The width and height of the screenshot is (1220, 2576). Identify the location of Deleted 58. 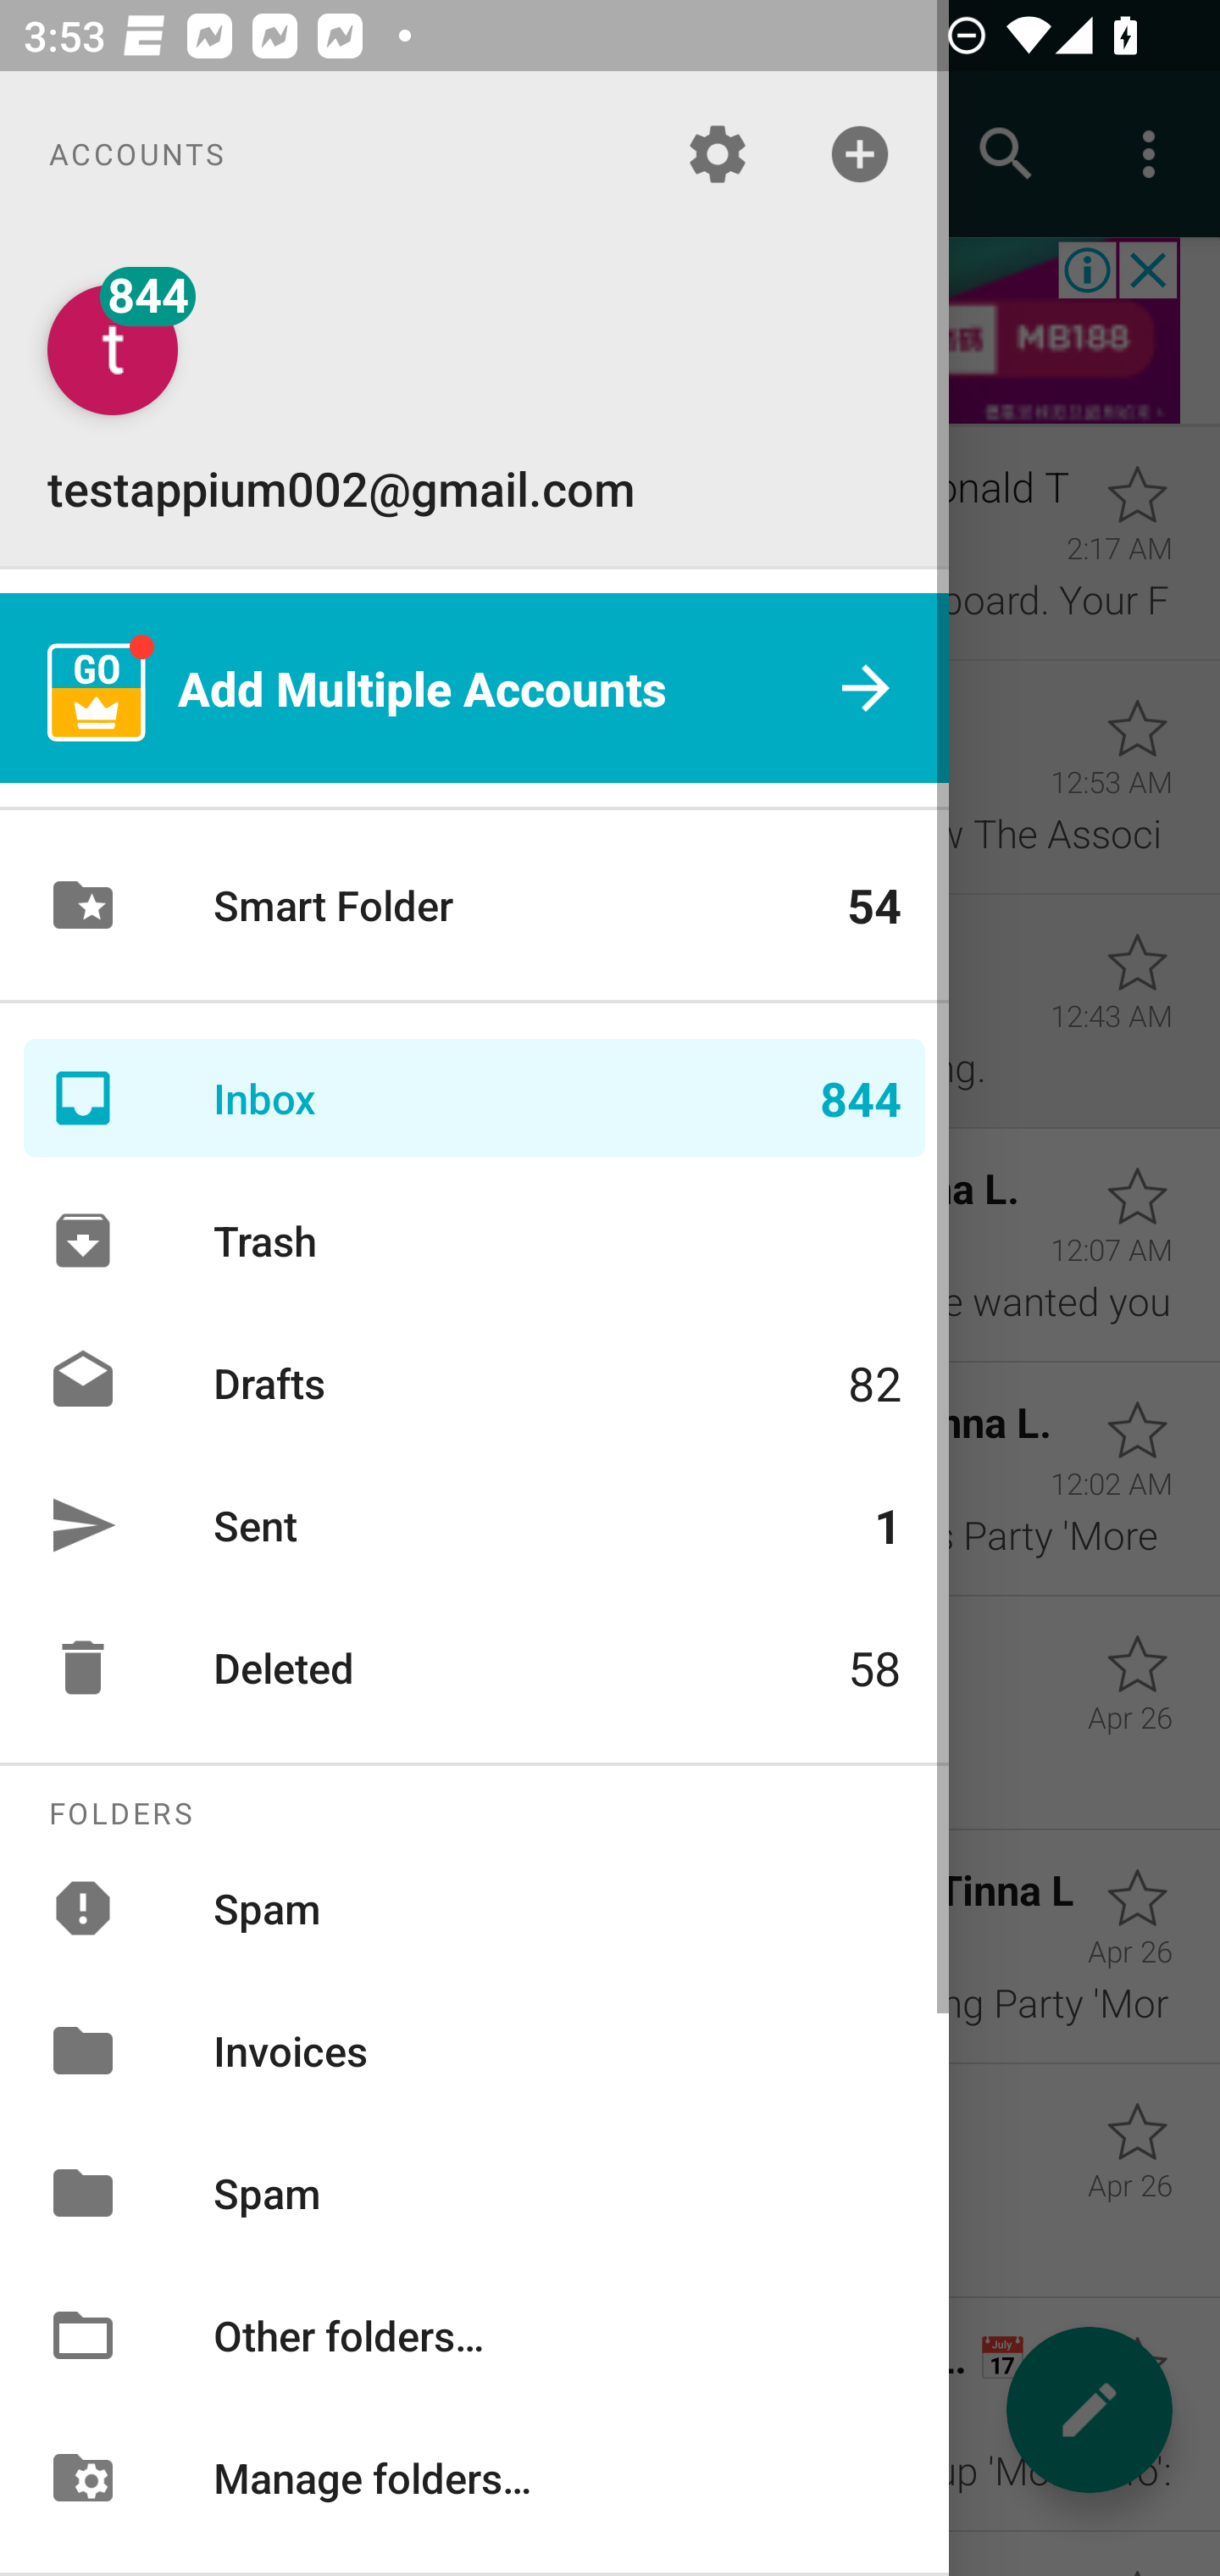
(474, 1668).